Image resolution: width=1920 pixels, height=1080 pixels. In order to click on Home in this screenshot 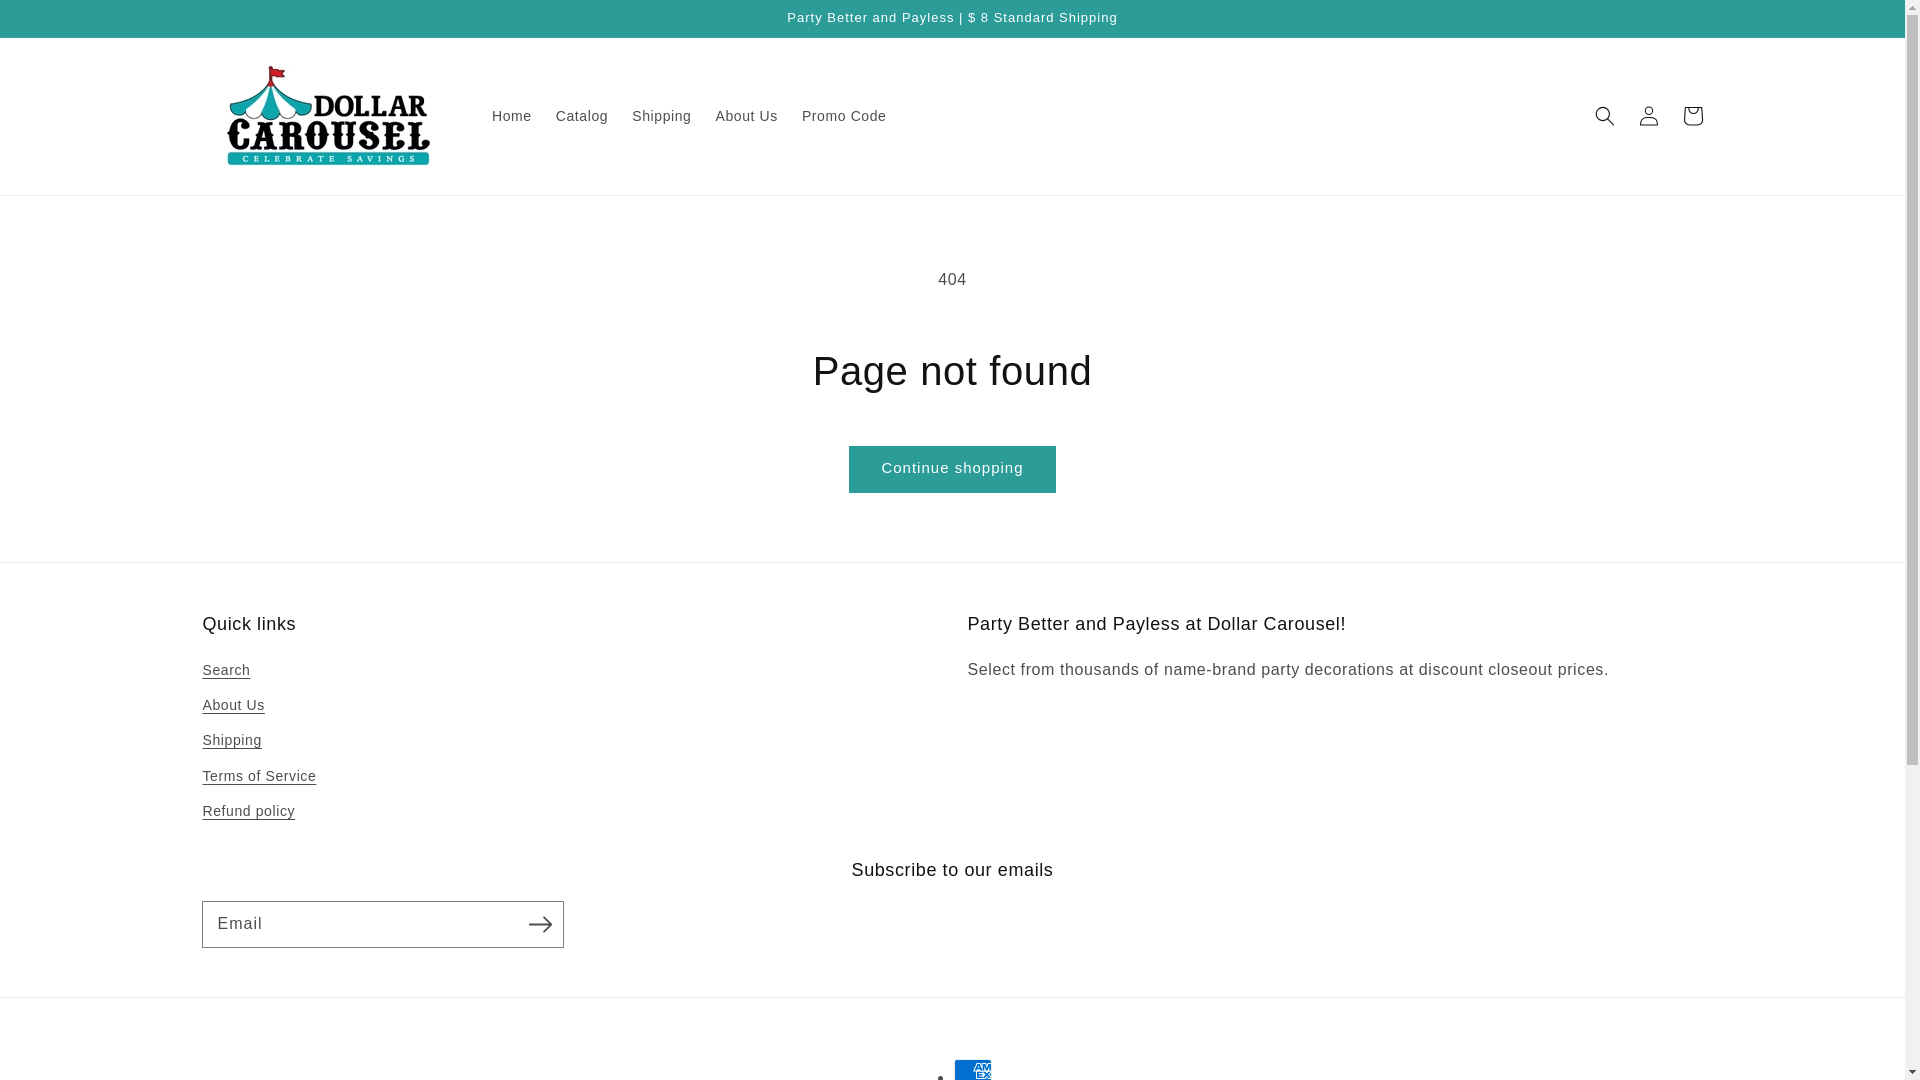, I will do `click(512, 116)`.